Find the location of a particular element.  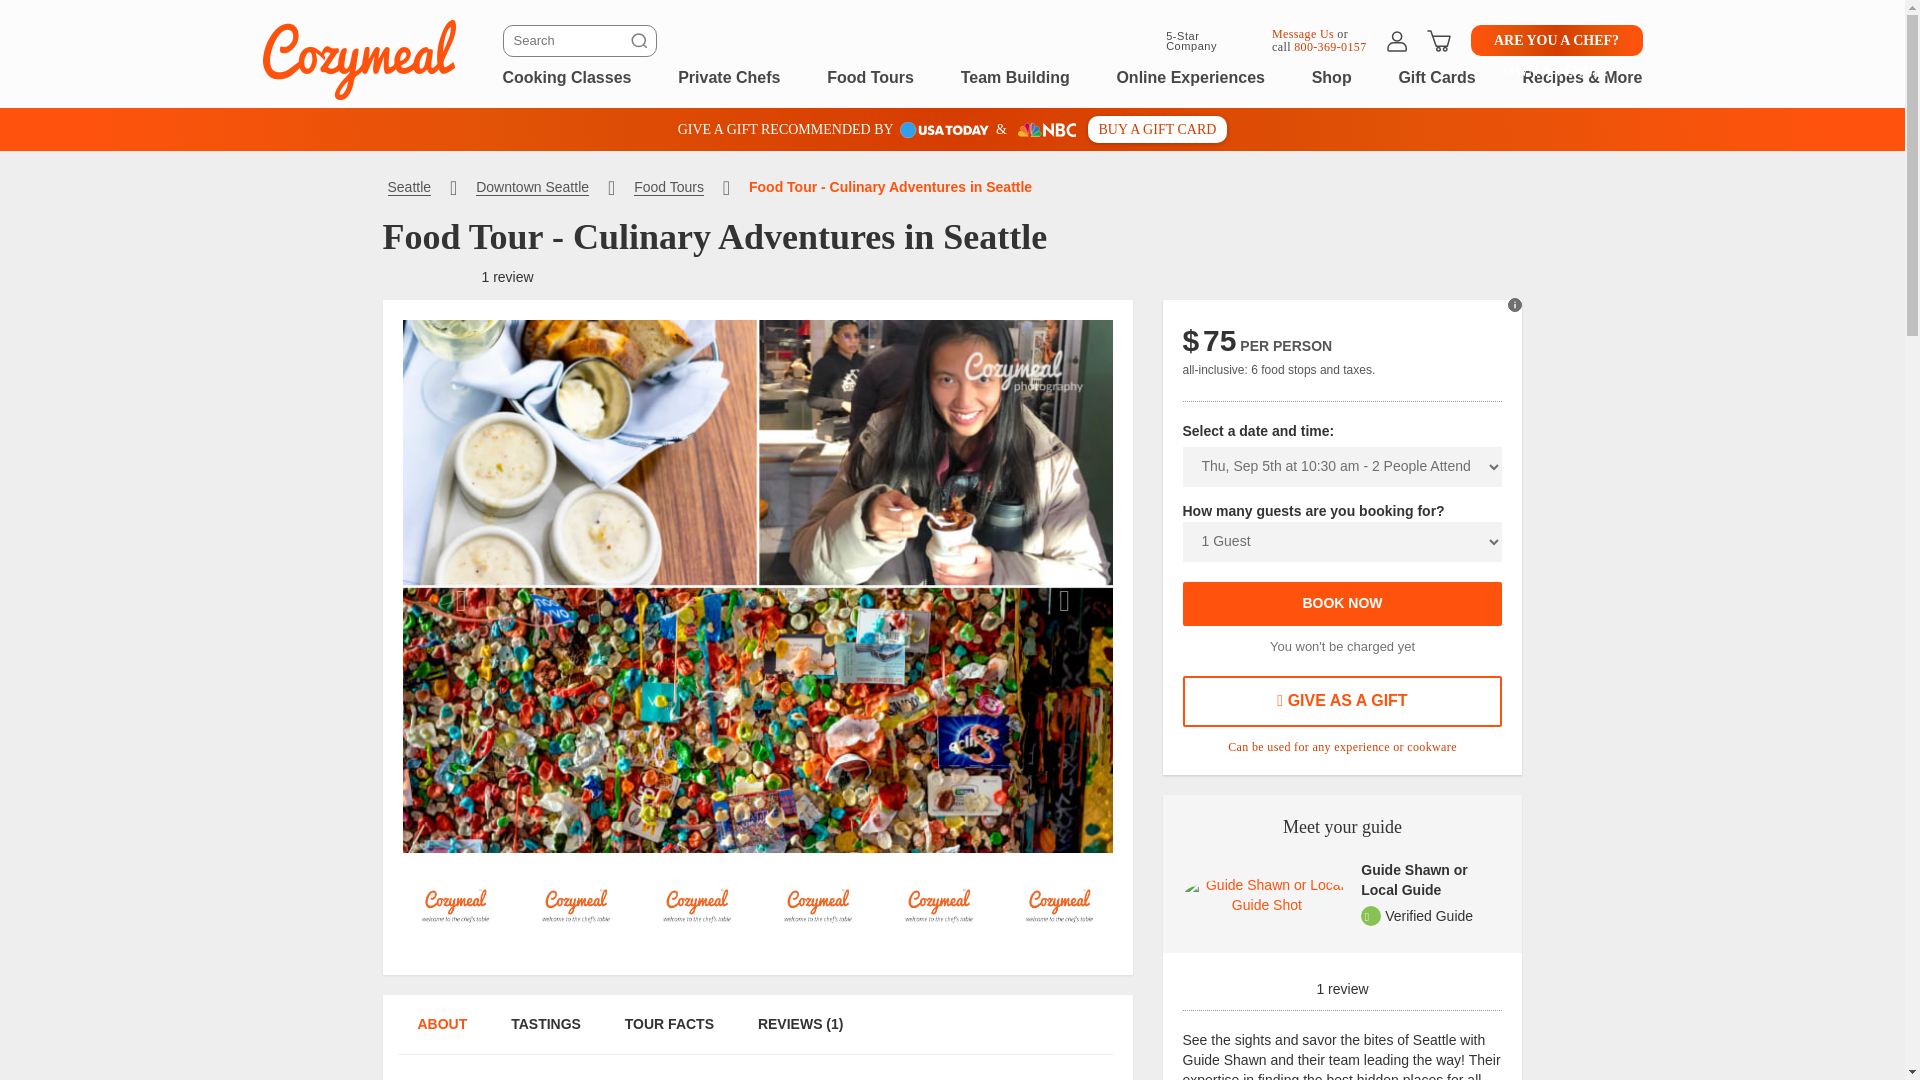

1 review is located at coordinates (1342, 982).